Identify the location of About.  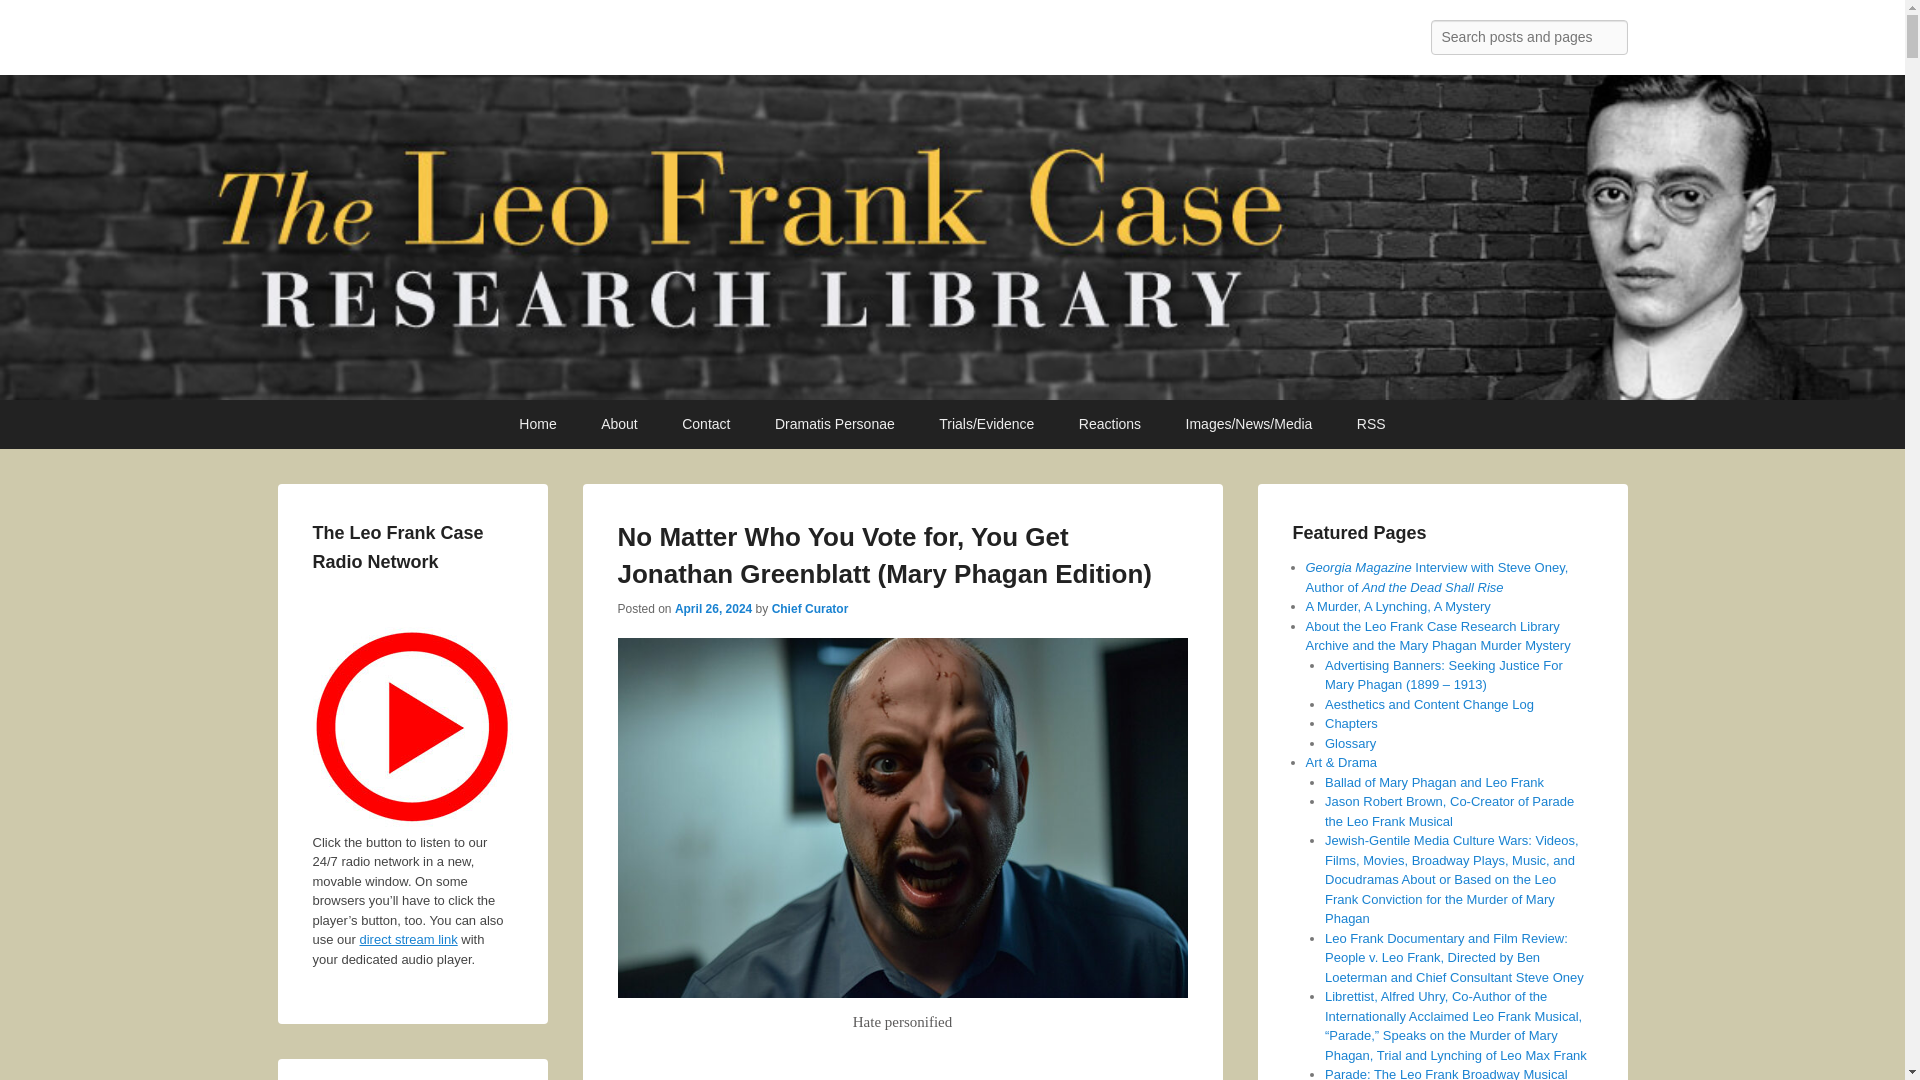
(620, 424).